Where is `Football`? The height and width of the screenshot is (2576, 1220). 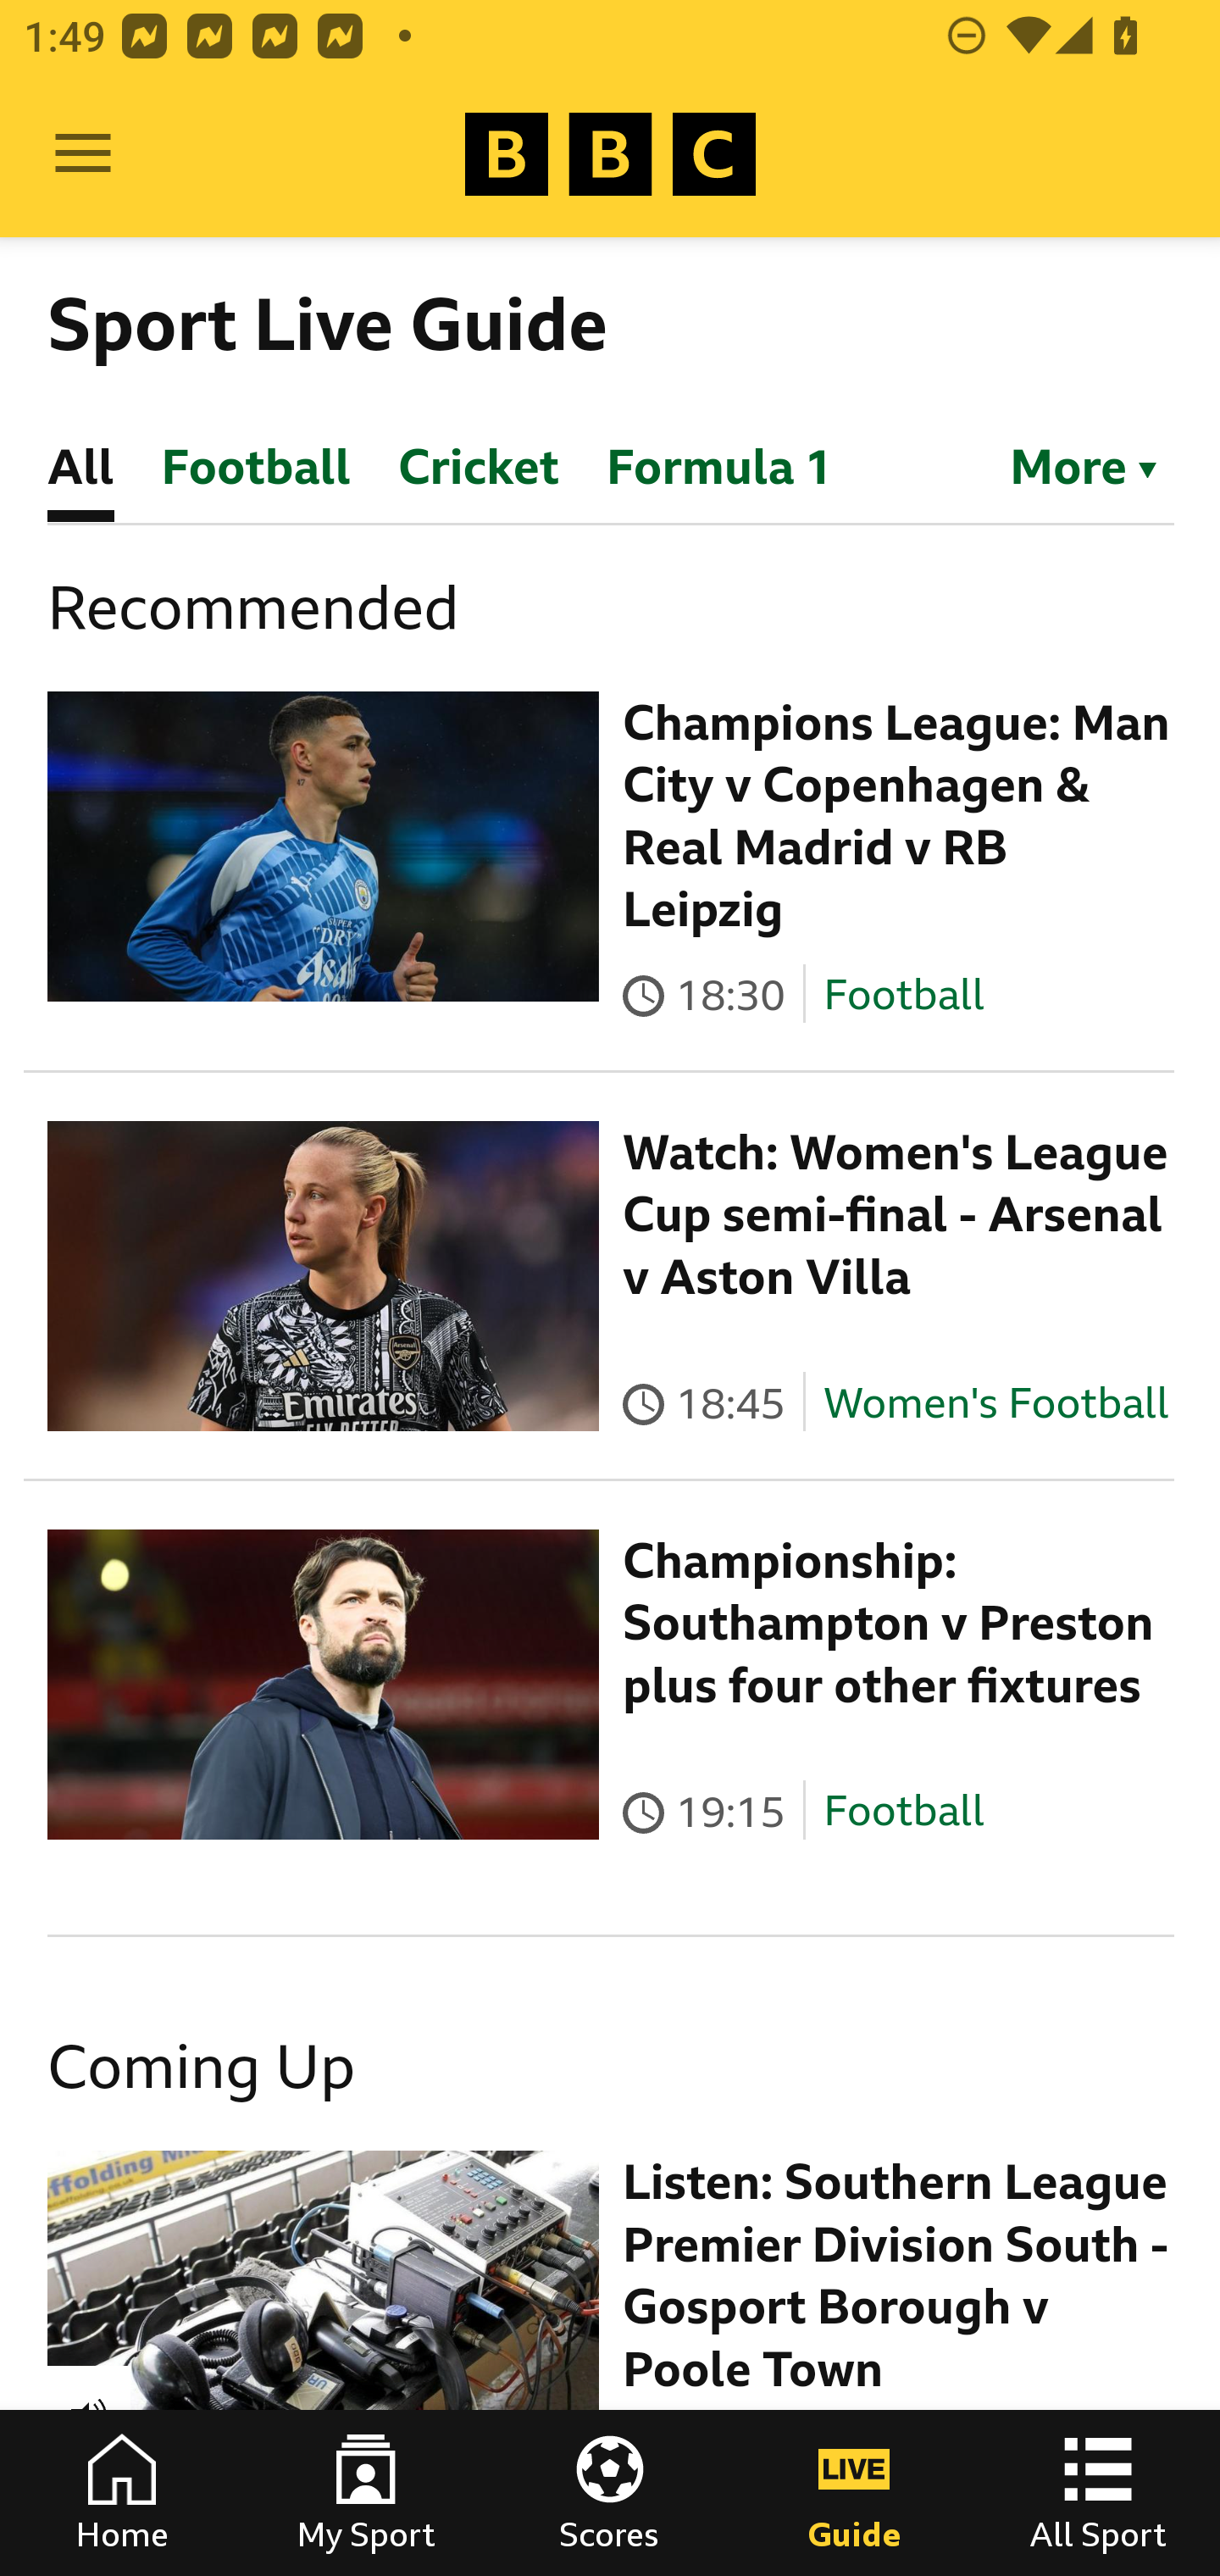 Football is located at coordinates (903, 993).